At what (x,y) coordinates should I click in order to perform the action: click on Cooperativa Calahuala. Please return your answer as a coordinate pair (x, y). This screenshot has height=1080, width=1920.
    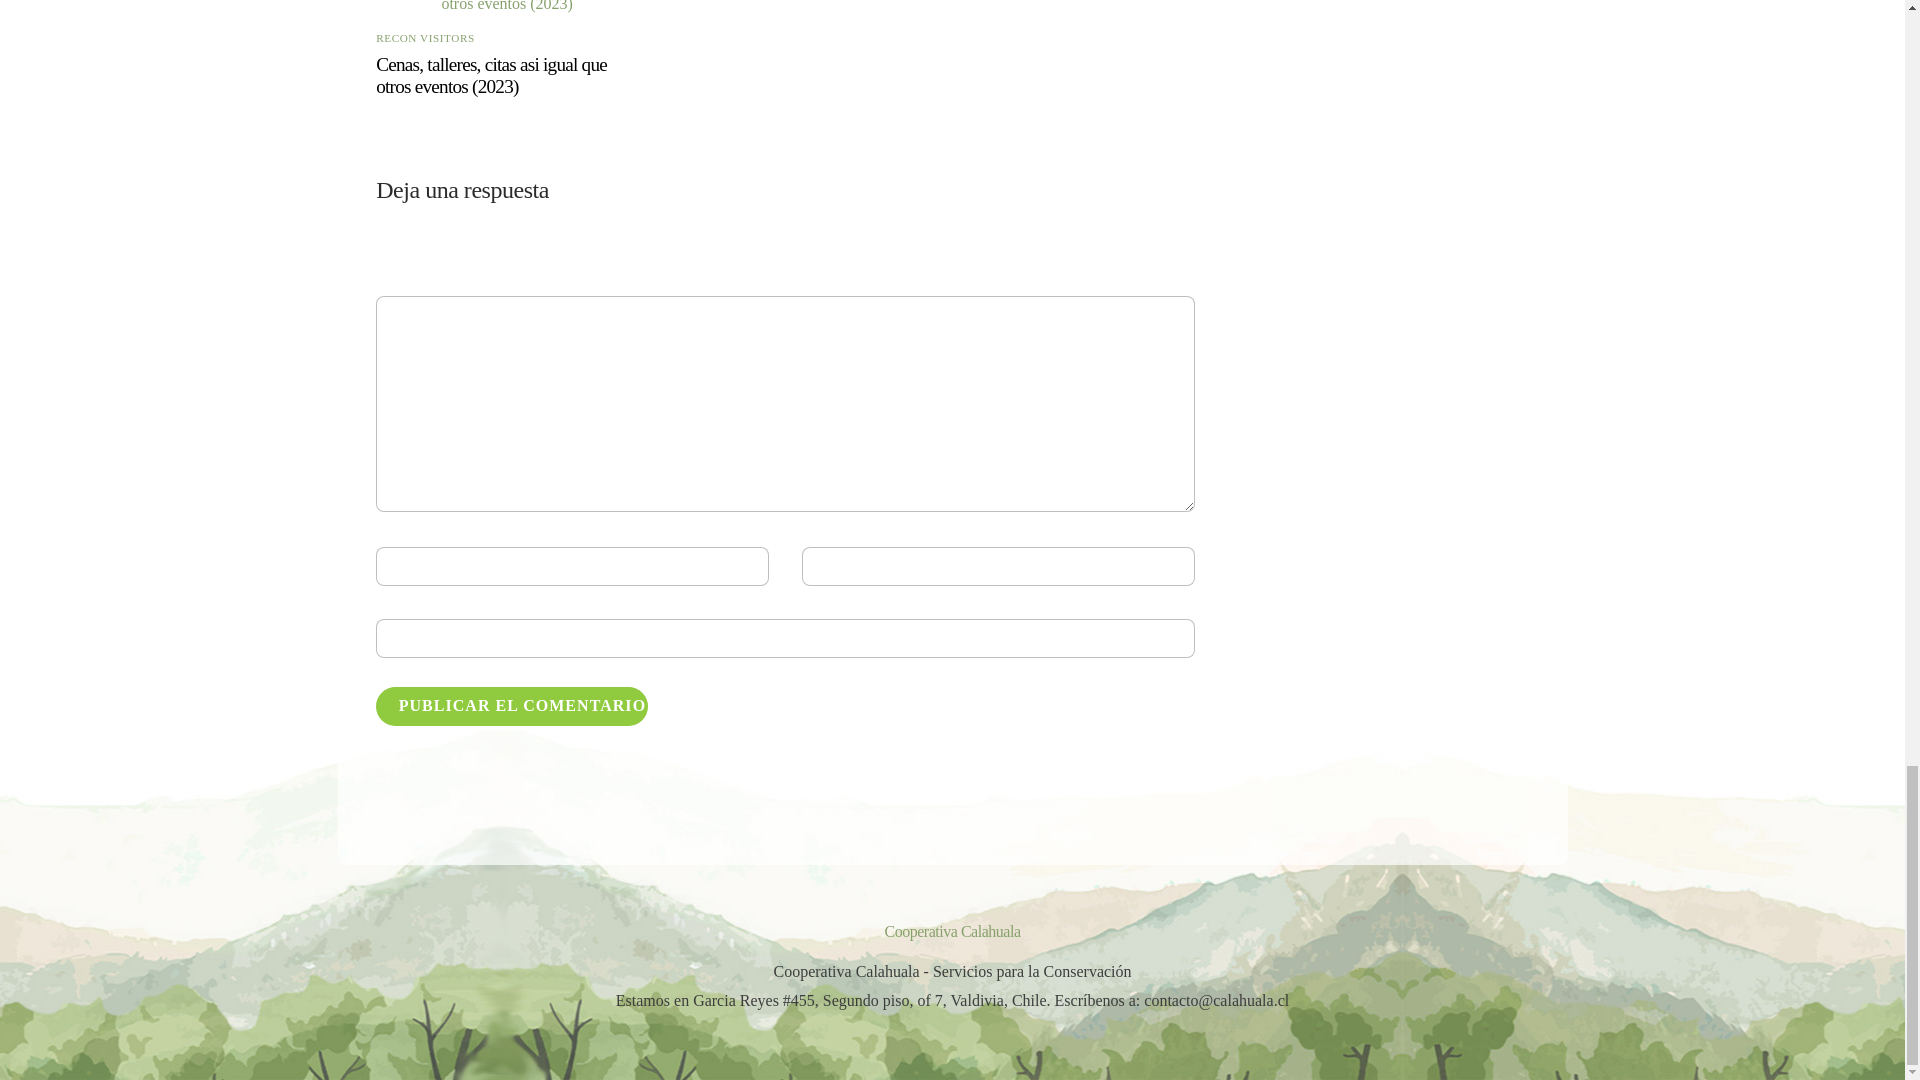
    Looking at the image, I should click on (951, 931).